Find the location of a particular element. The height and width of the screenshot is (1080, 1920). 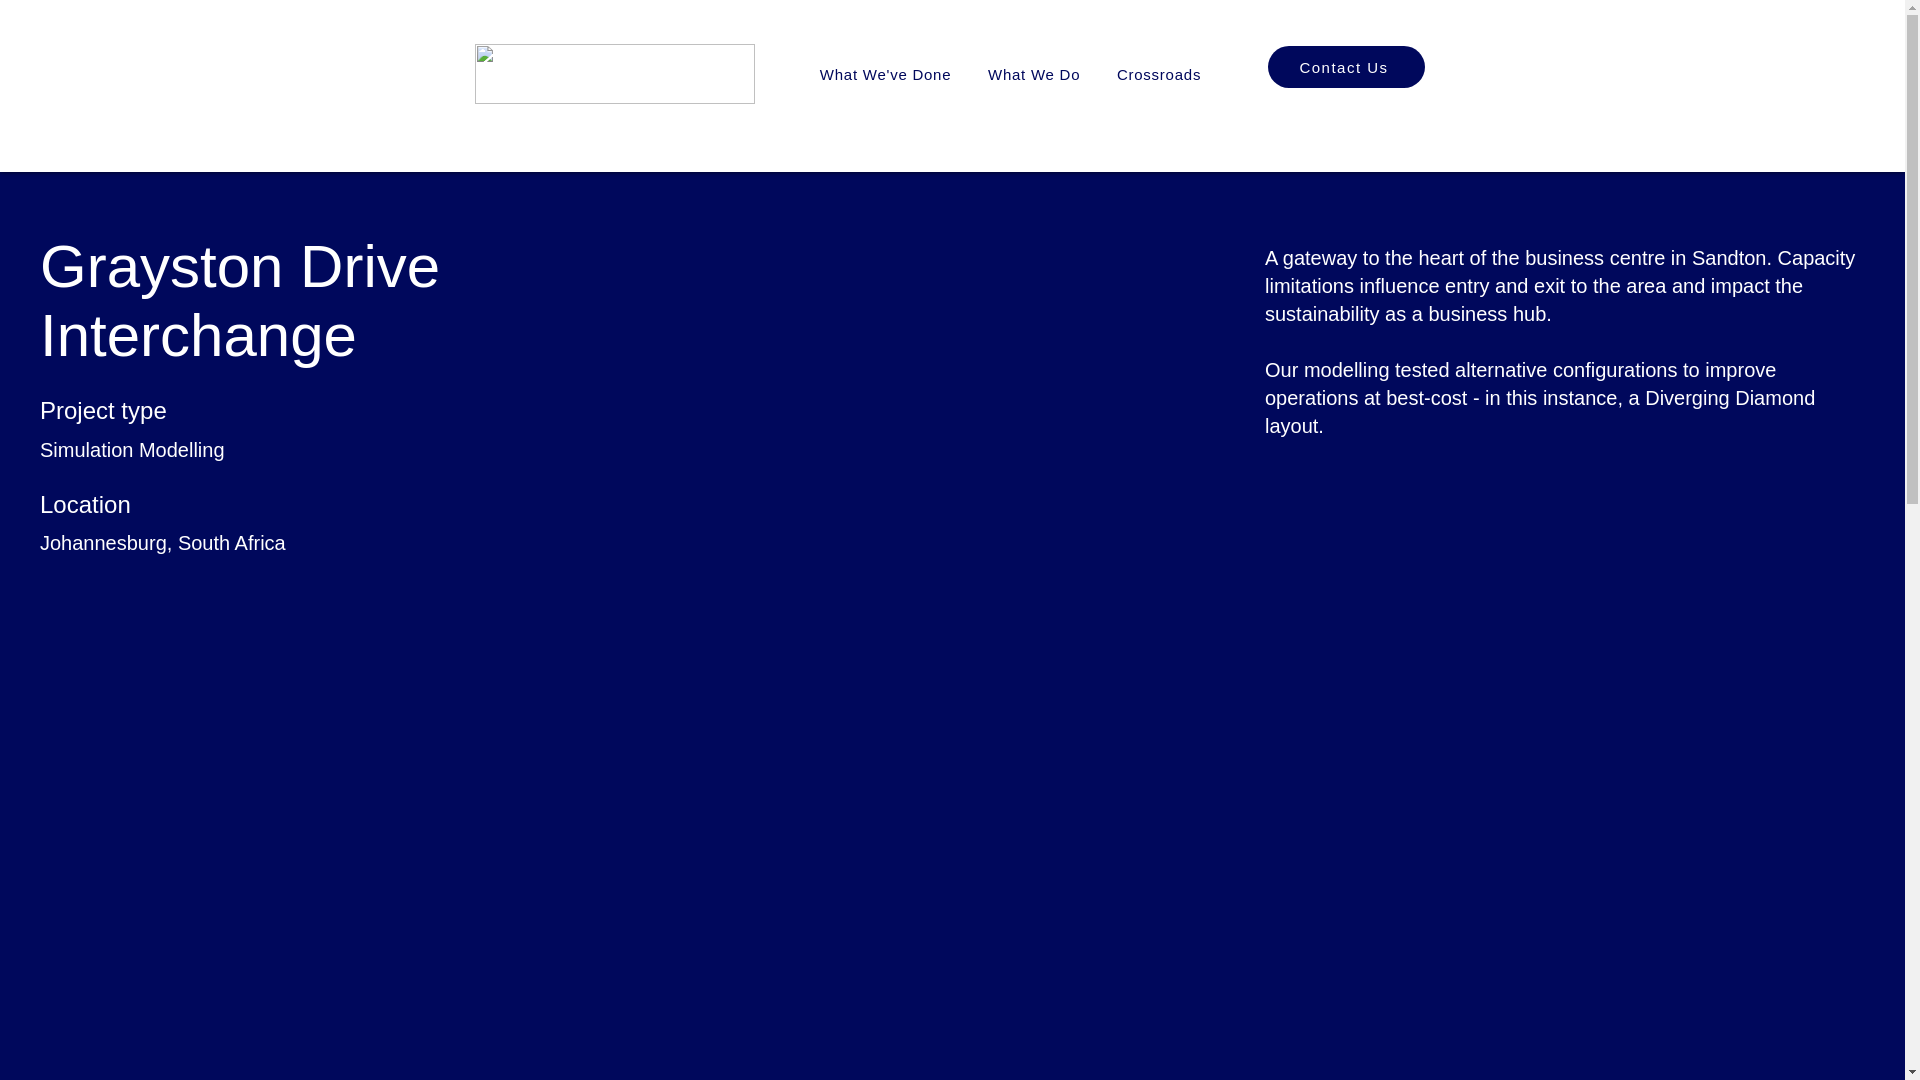

Contact Us is located at coordinates (1346, 66).